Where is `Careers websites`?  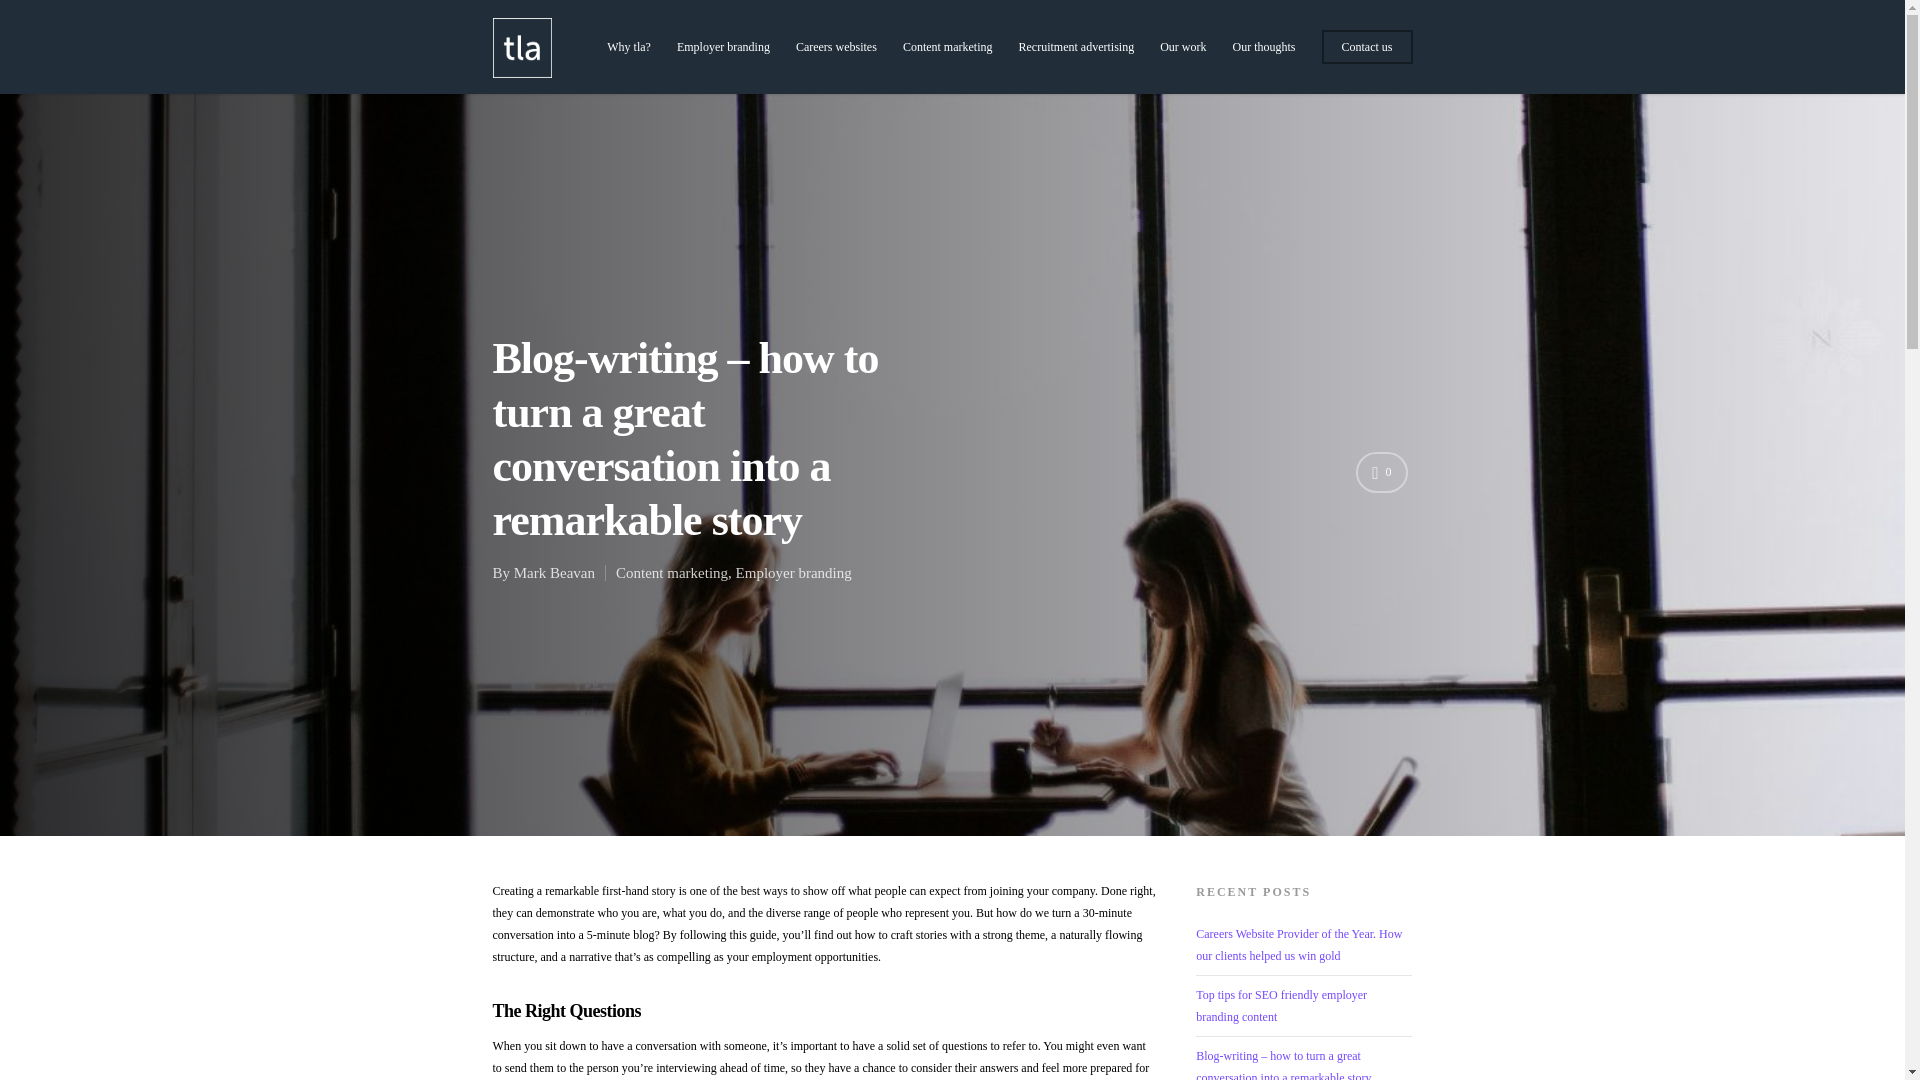
Careers websites is located at coordinates (836, 56).